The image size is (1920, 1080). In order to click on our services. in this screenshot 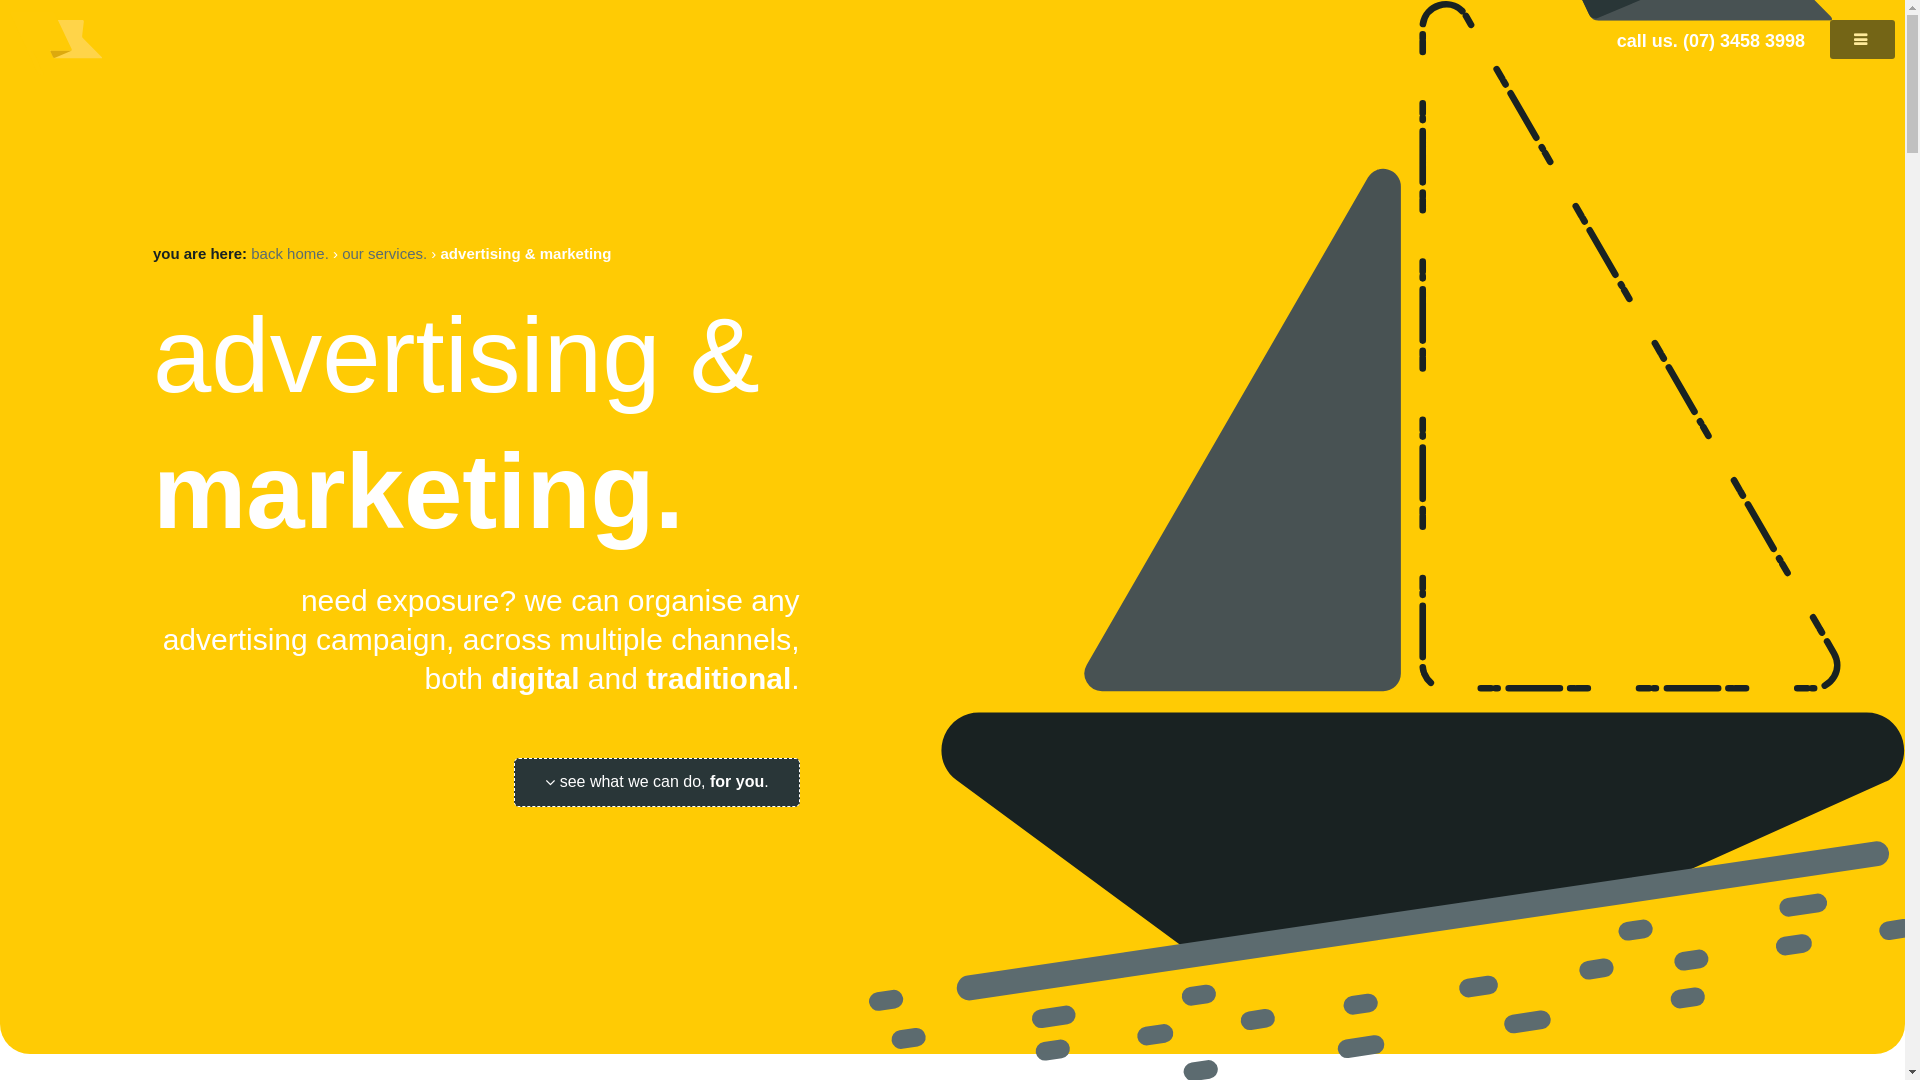, I will do `click(384, 254)`.